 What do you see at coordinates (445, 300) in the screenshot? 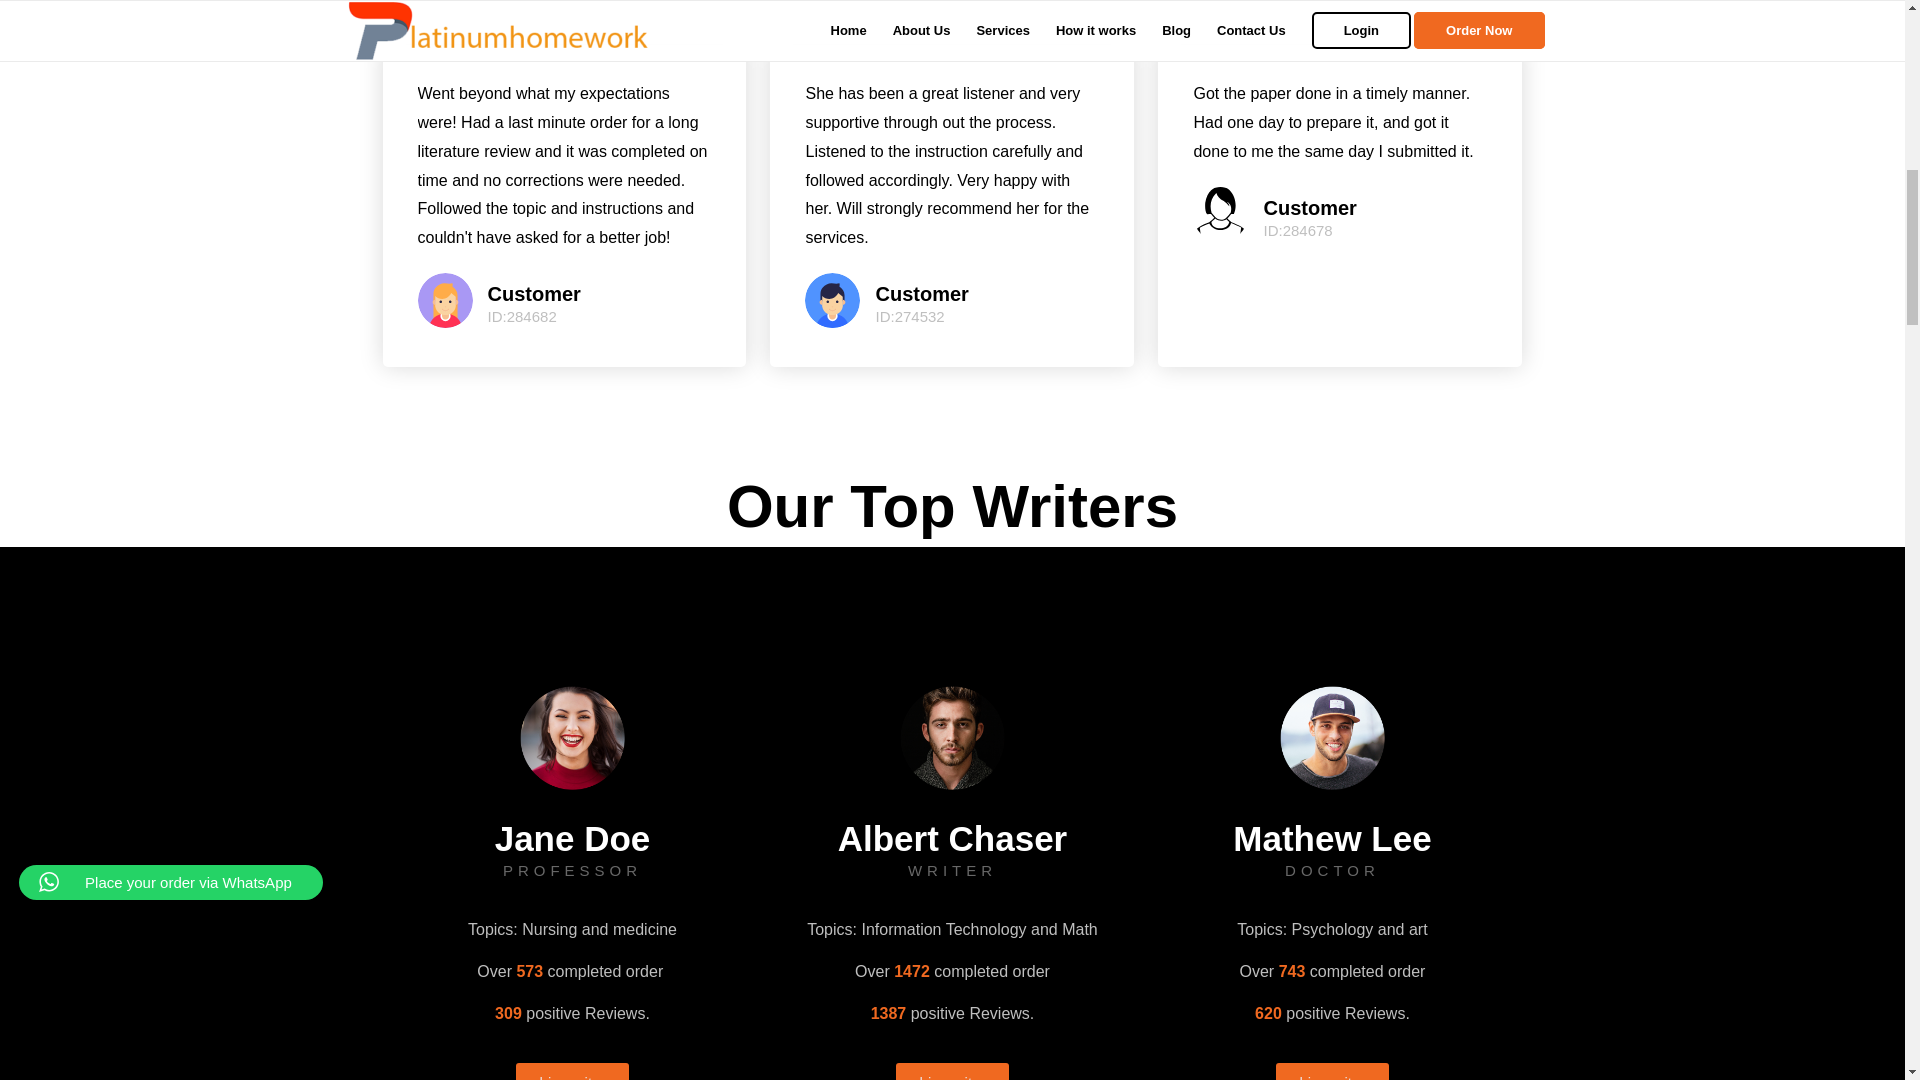
I see `Assignment writing services` at bounding box center [445, 300].